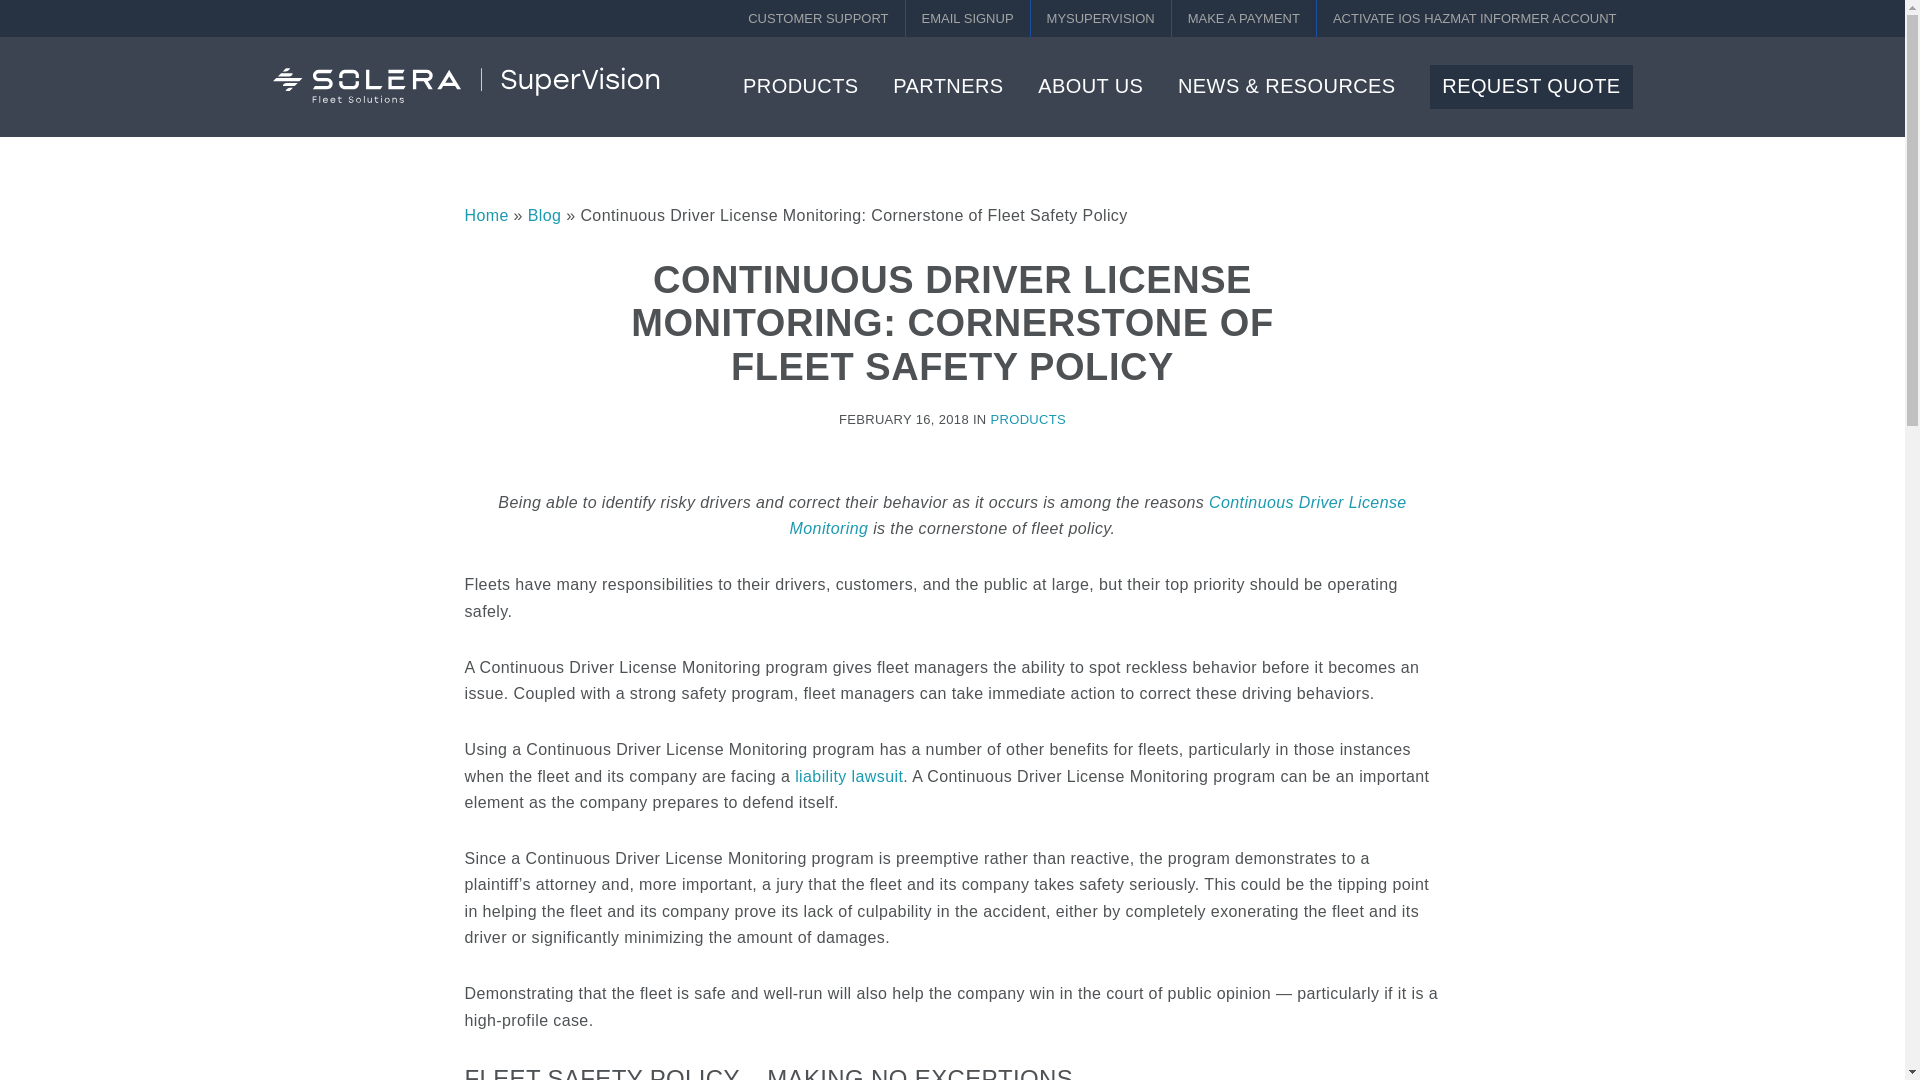 Image resolution: width=1920 pixels, height=1080 pixels. Describe the element at coordinates (1090, 86) in the screenshot. I see `ABOUT US` at that location.